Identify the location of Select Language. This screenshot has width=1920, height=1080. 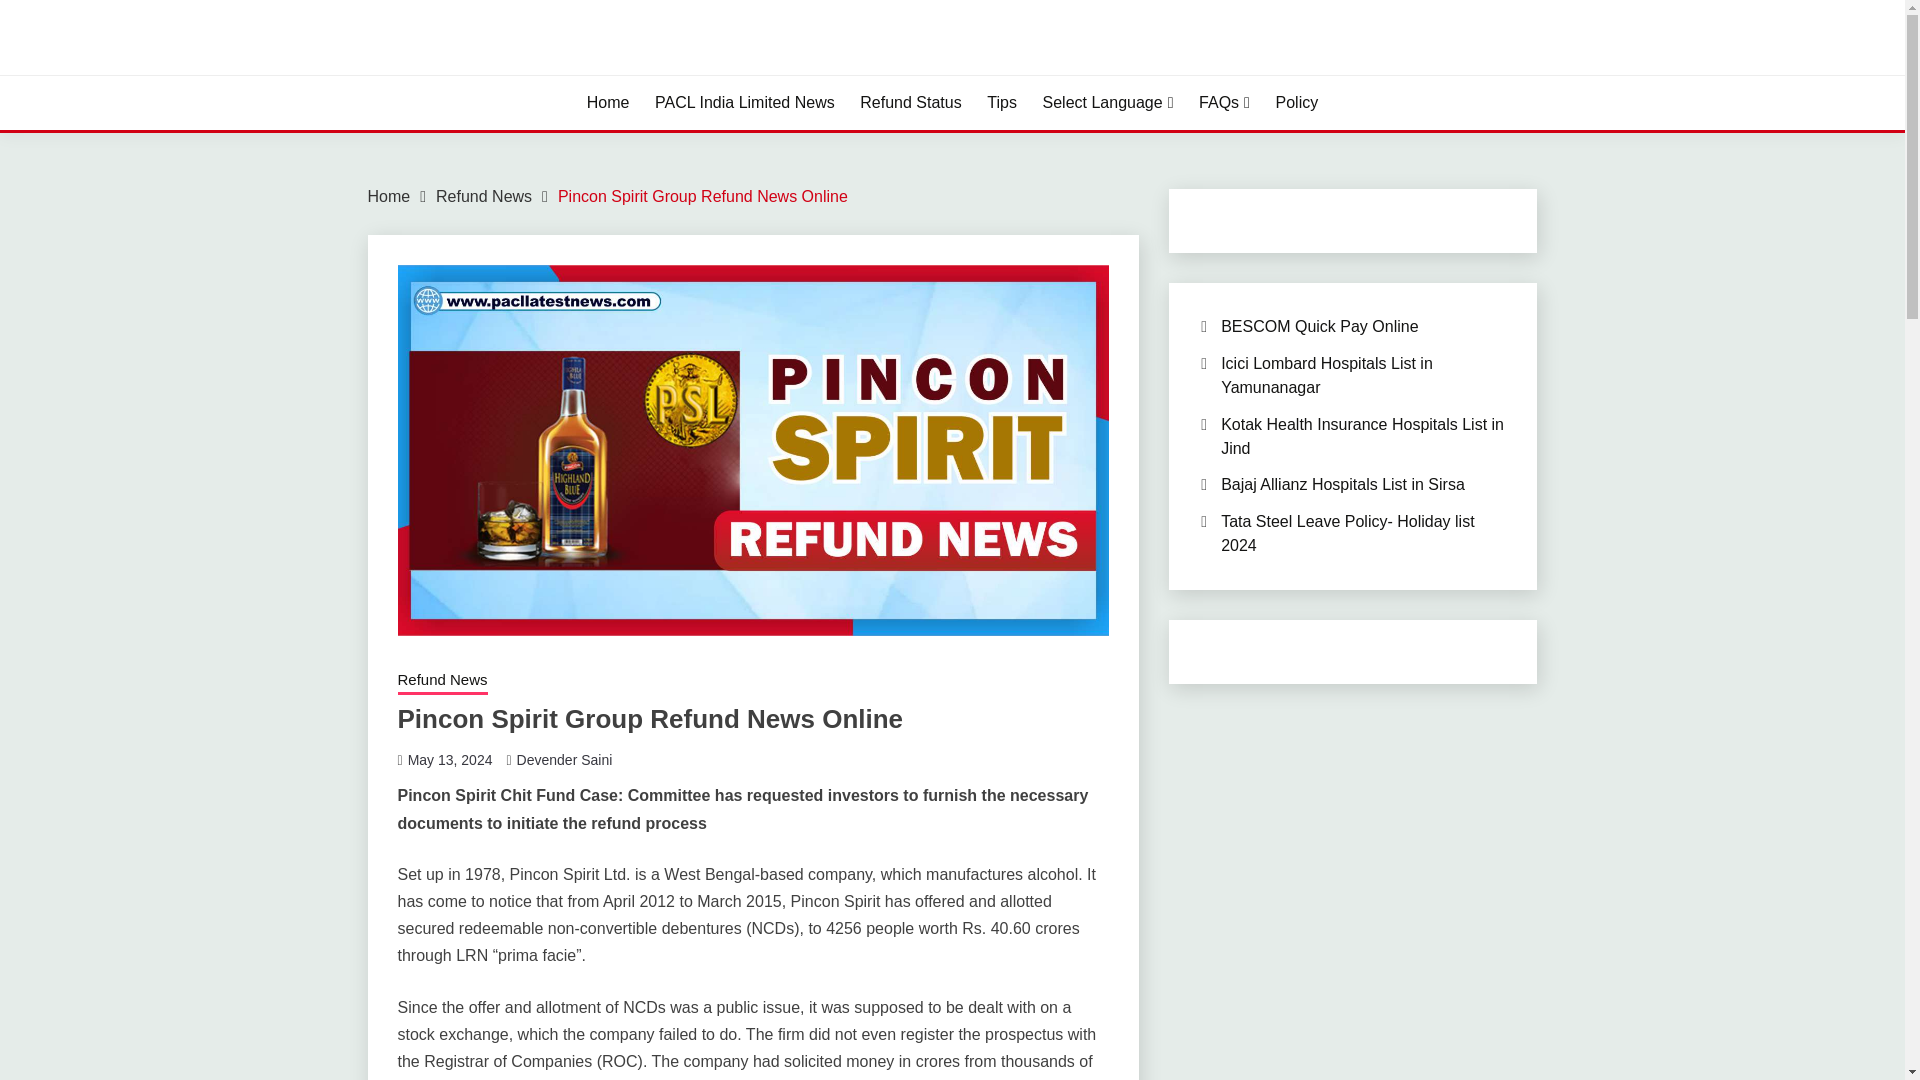
(1108, 102).